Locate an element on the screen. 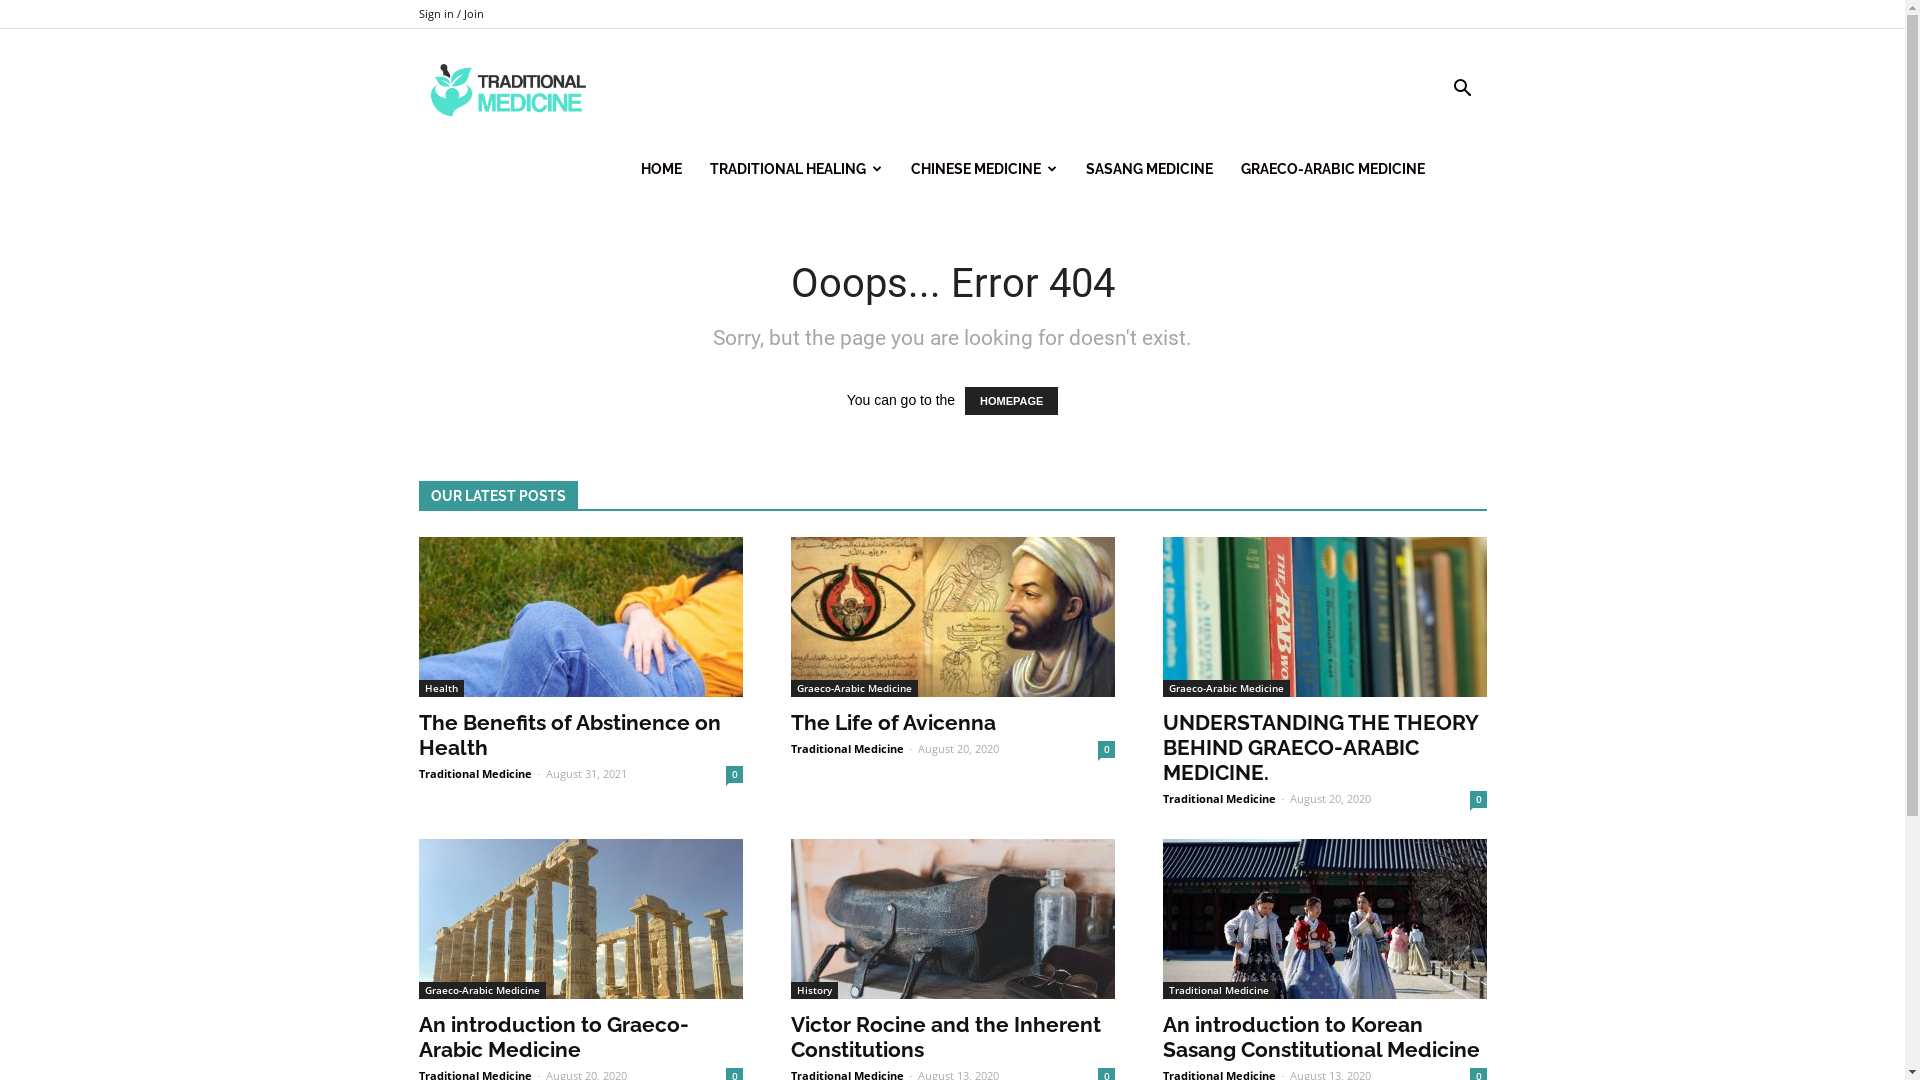 Image resolution: width=1920 pixels, height=1080 pixels. The Life of Avicenna is located at coordinates (952, 617).